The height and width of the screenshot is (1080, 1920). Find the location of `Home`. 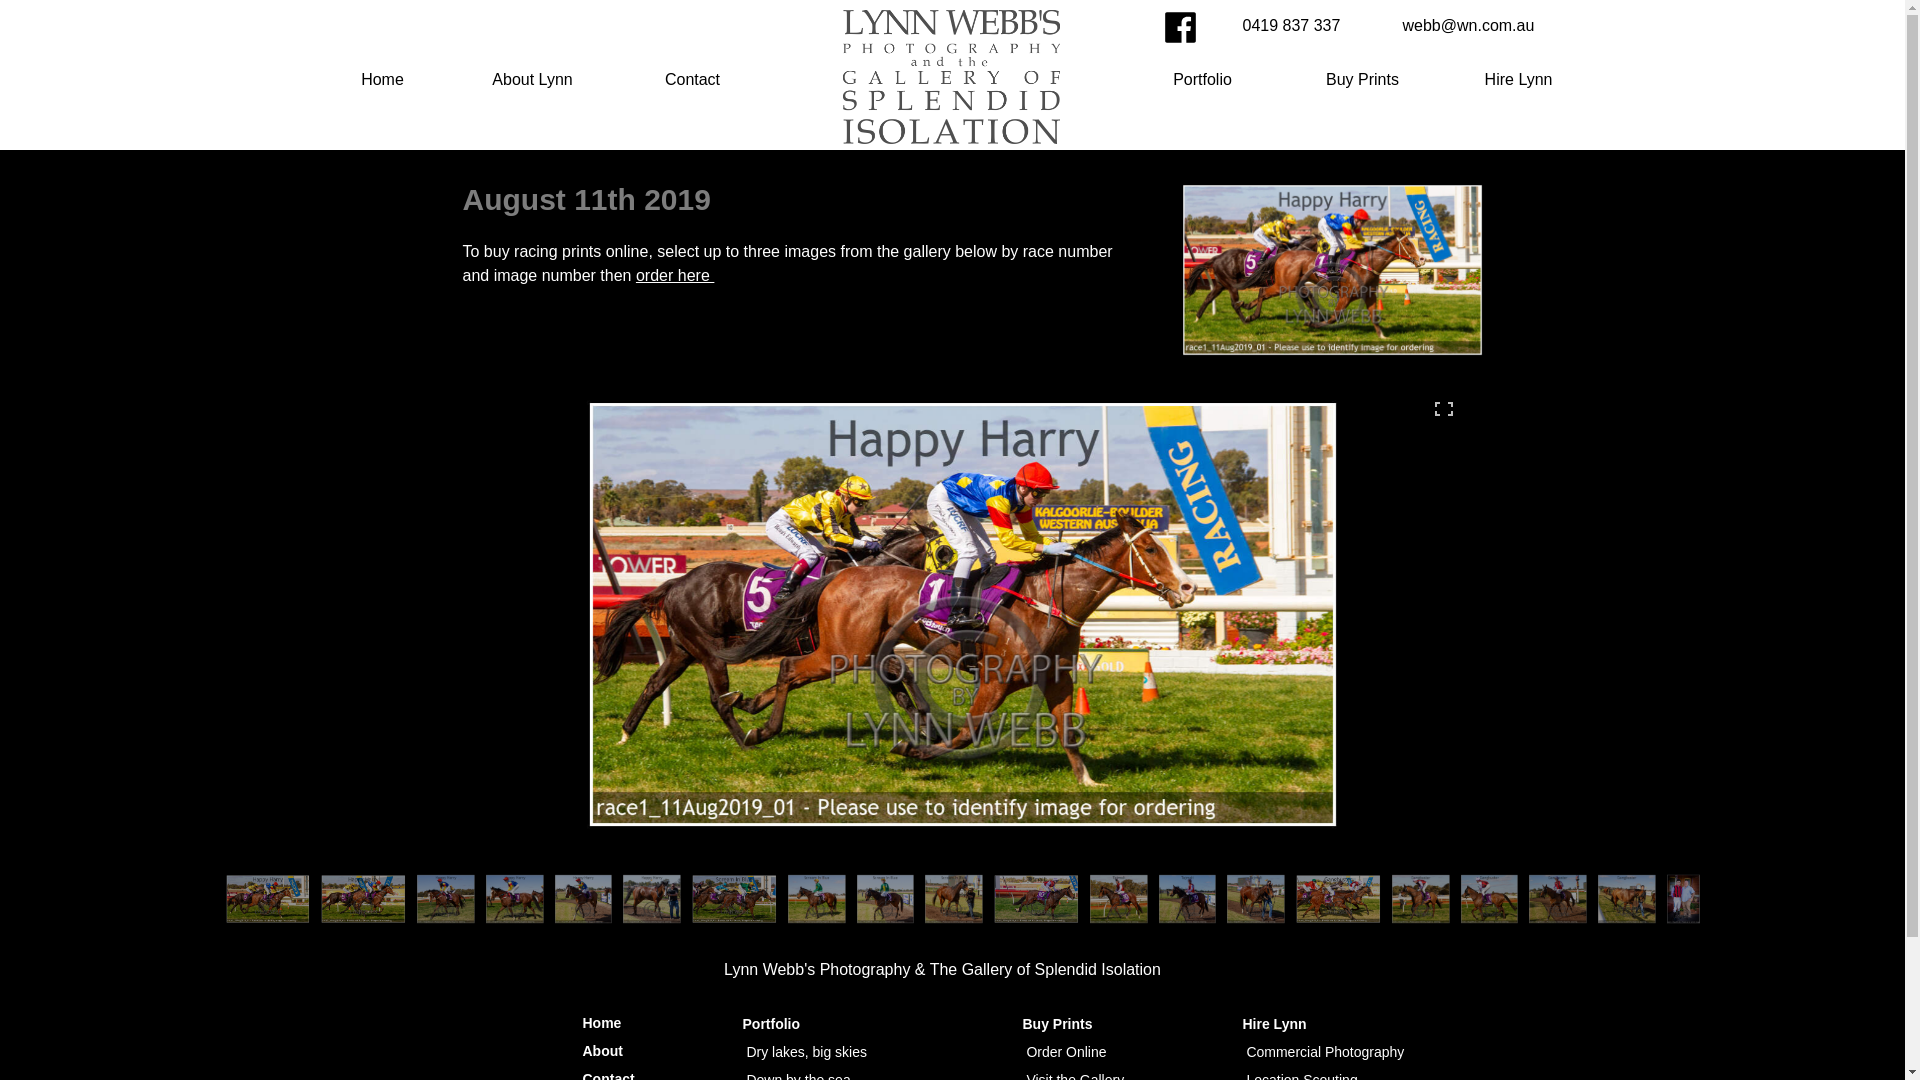

Home is located at coordinates (382, 80).